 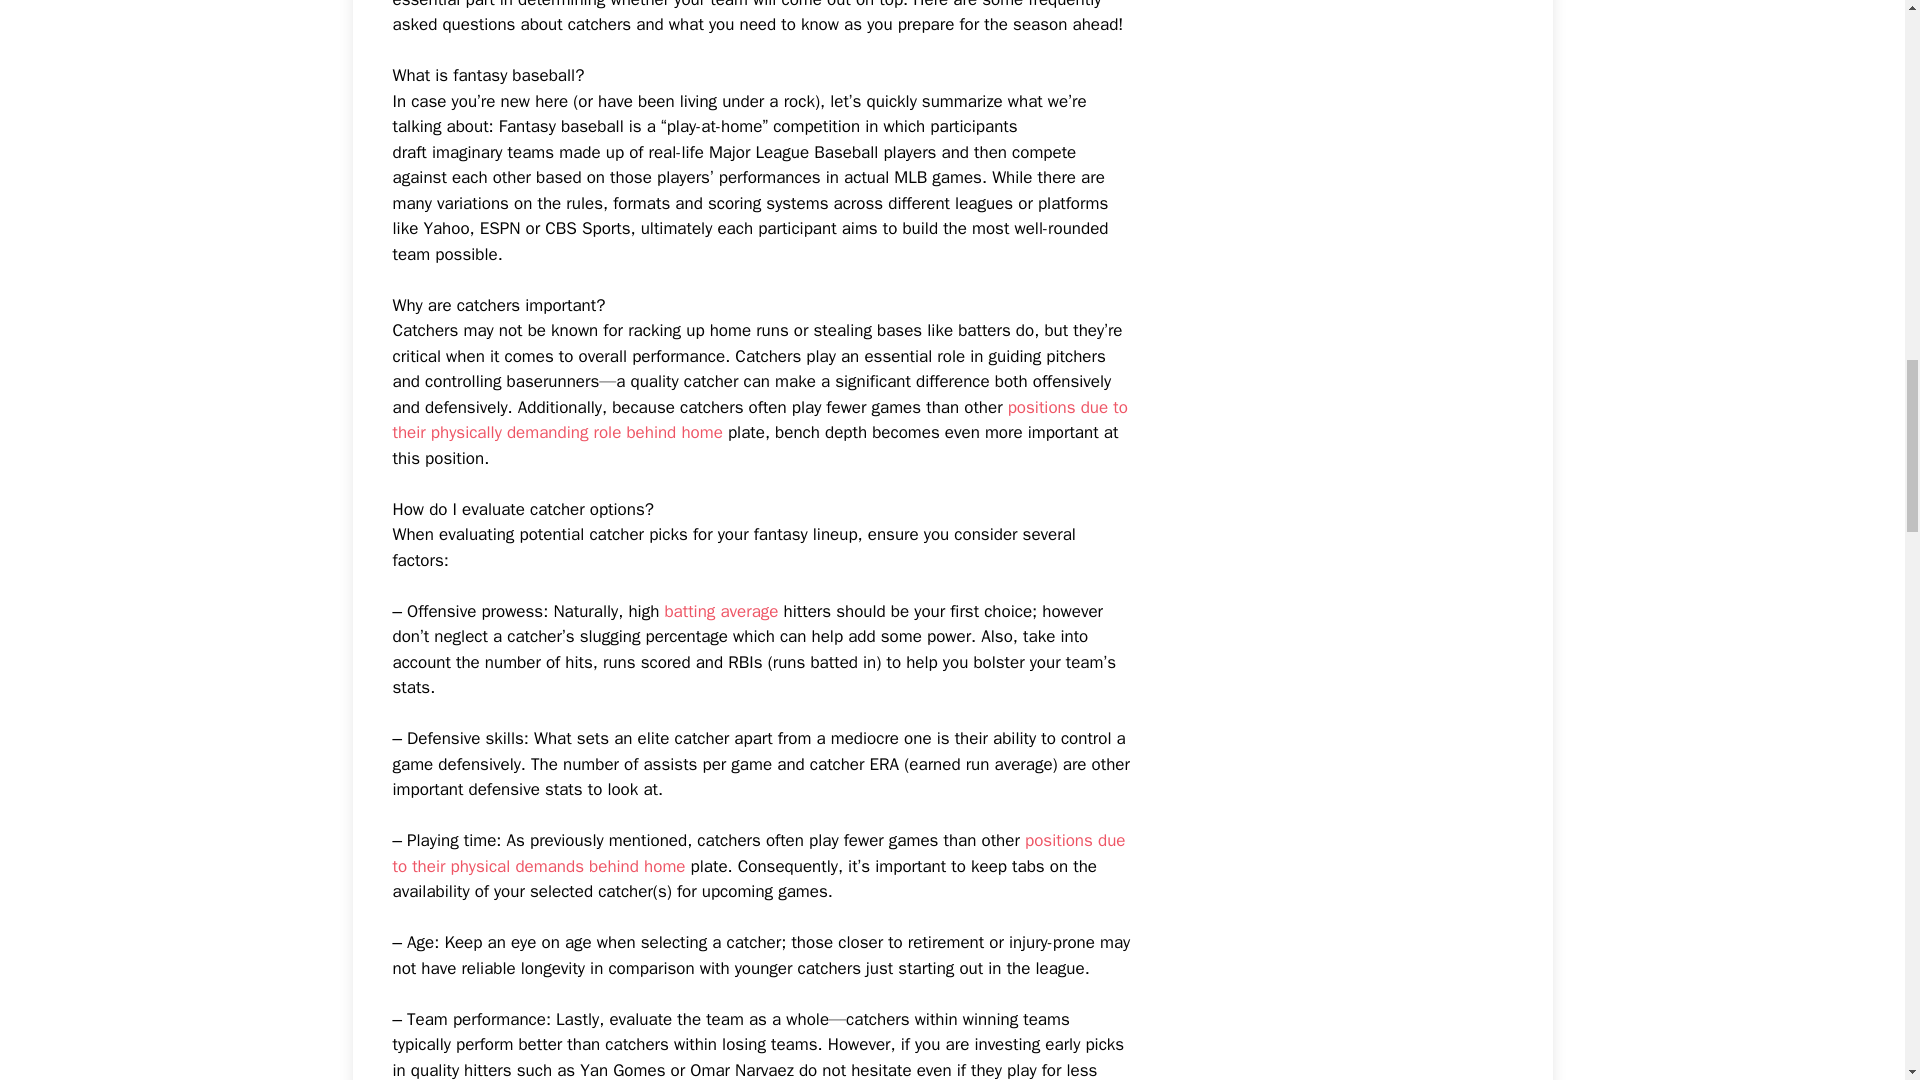 I want to click on positions due to their physically demanding role behind home, so click(x=759, y=420).